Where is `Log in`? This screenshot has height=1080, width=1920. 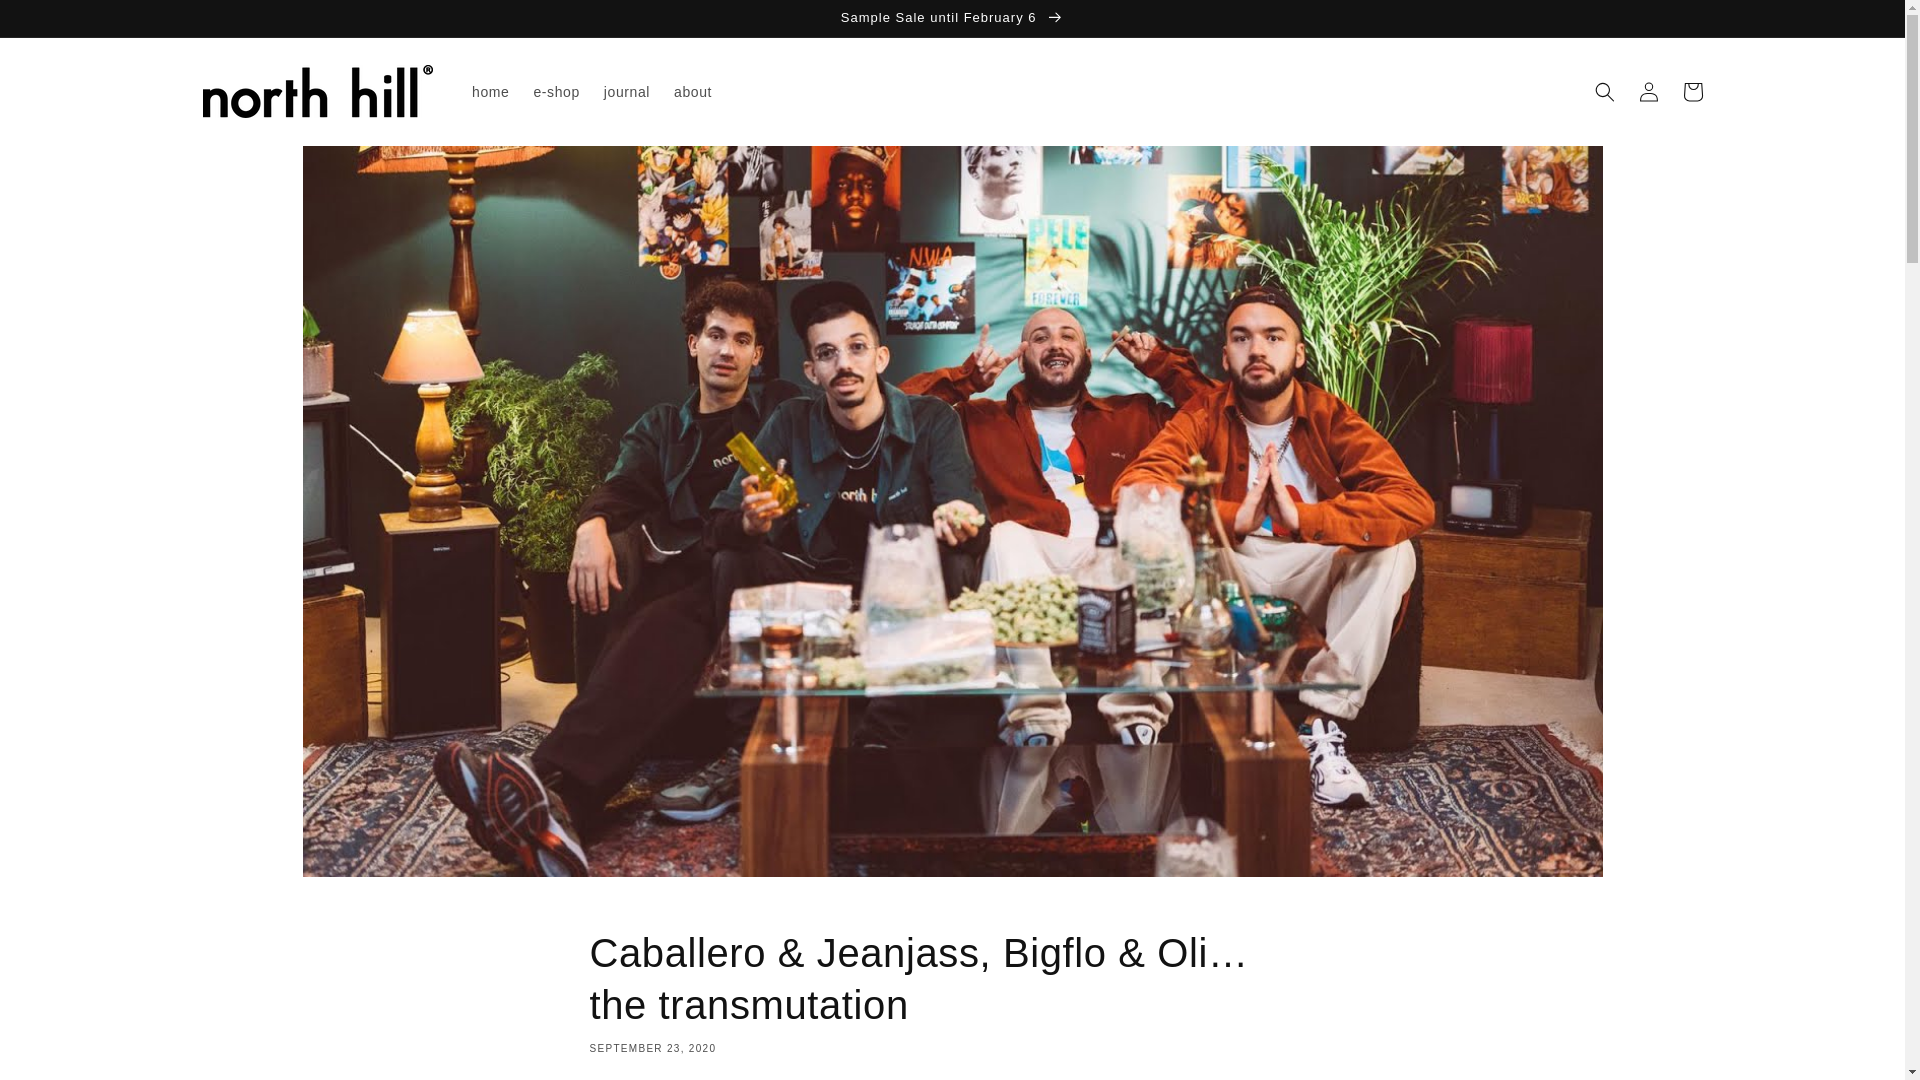
Log in is located at coordinates (1648, 92).